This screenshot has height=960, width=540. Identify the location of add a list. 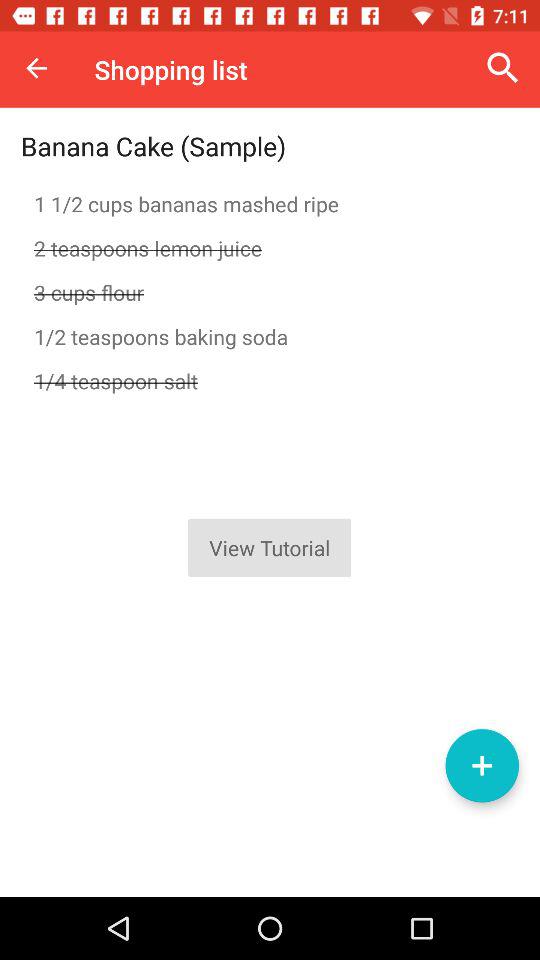
(482, 766).